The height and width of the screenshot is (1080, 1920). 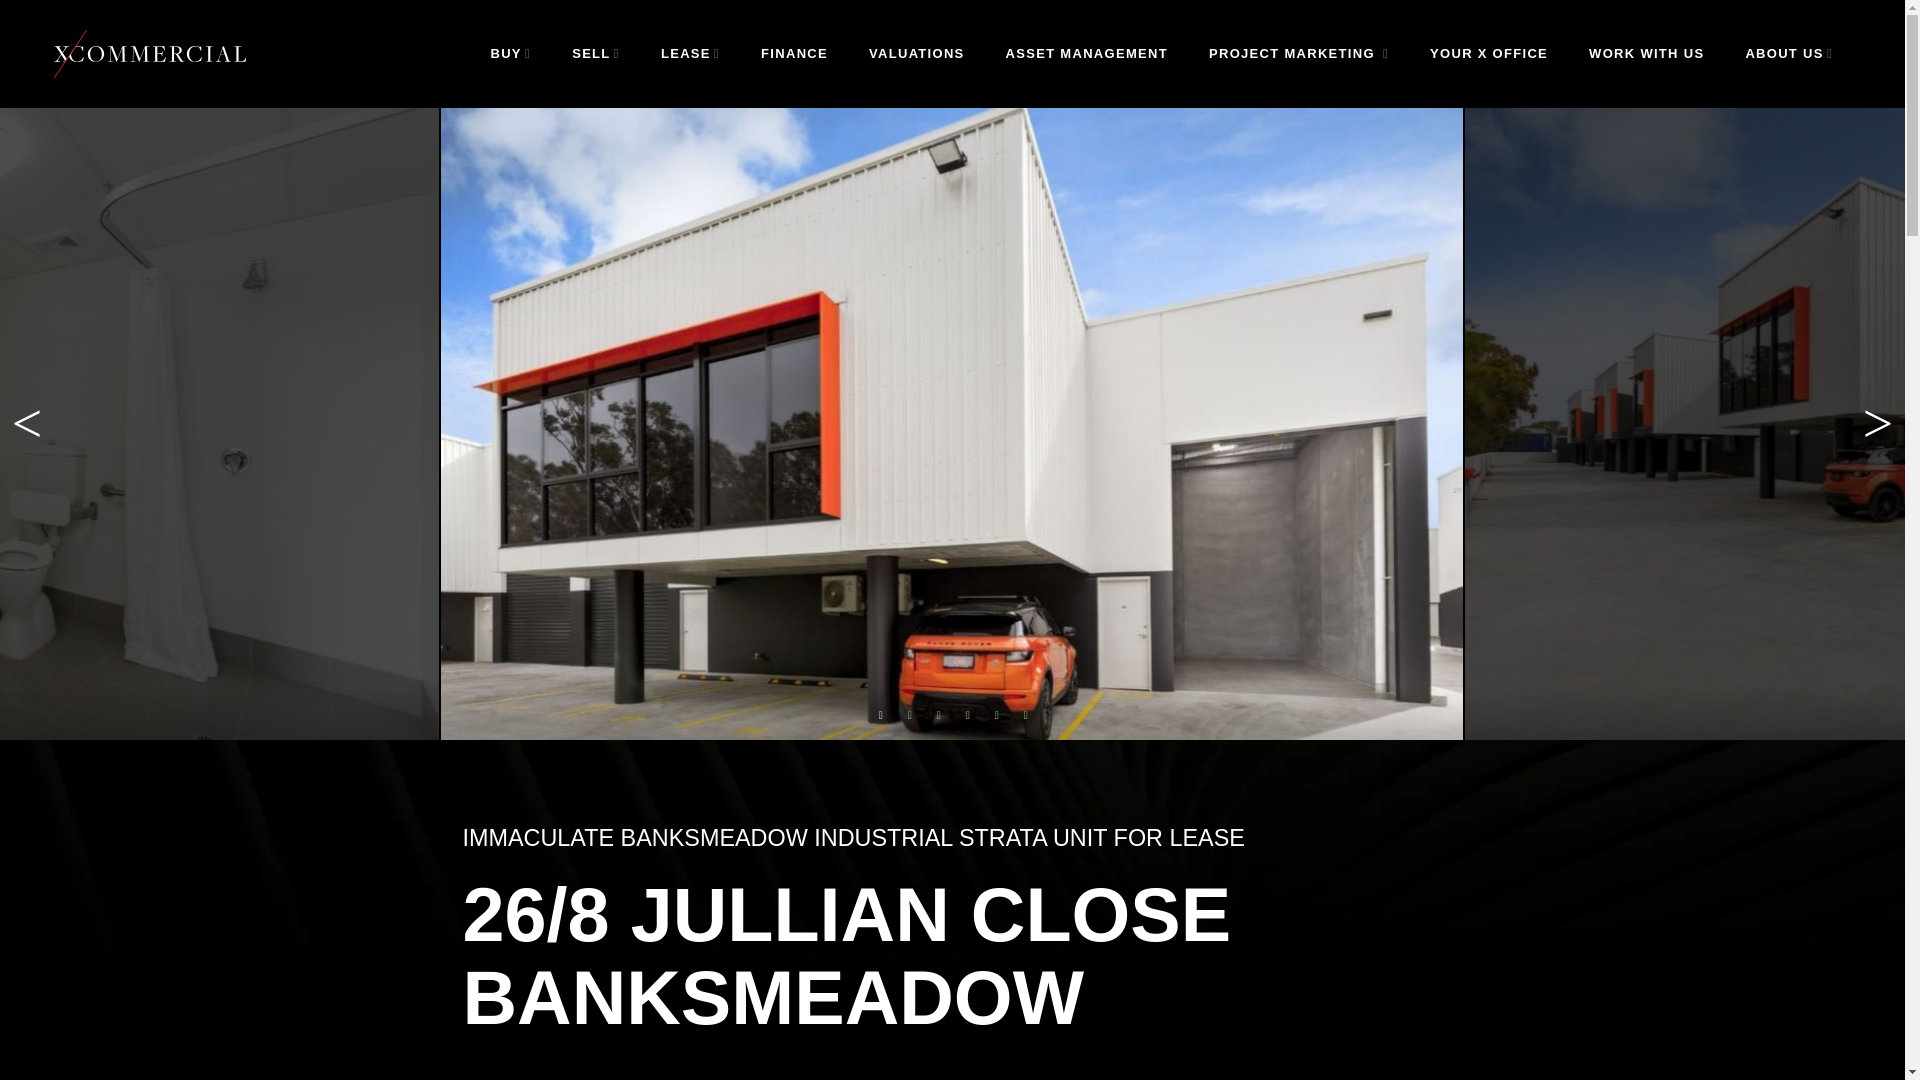 I want to click on VALUATIONS, so click(x=916, y=54).